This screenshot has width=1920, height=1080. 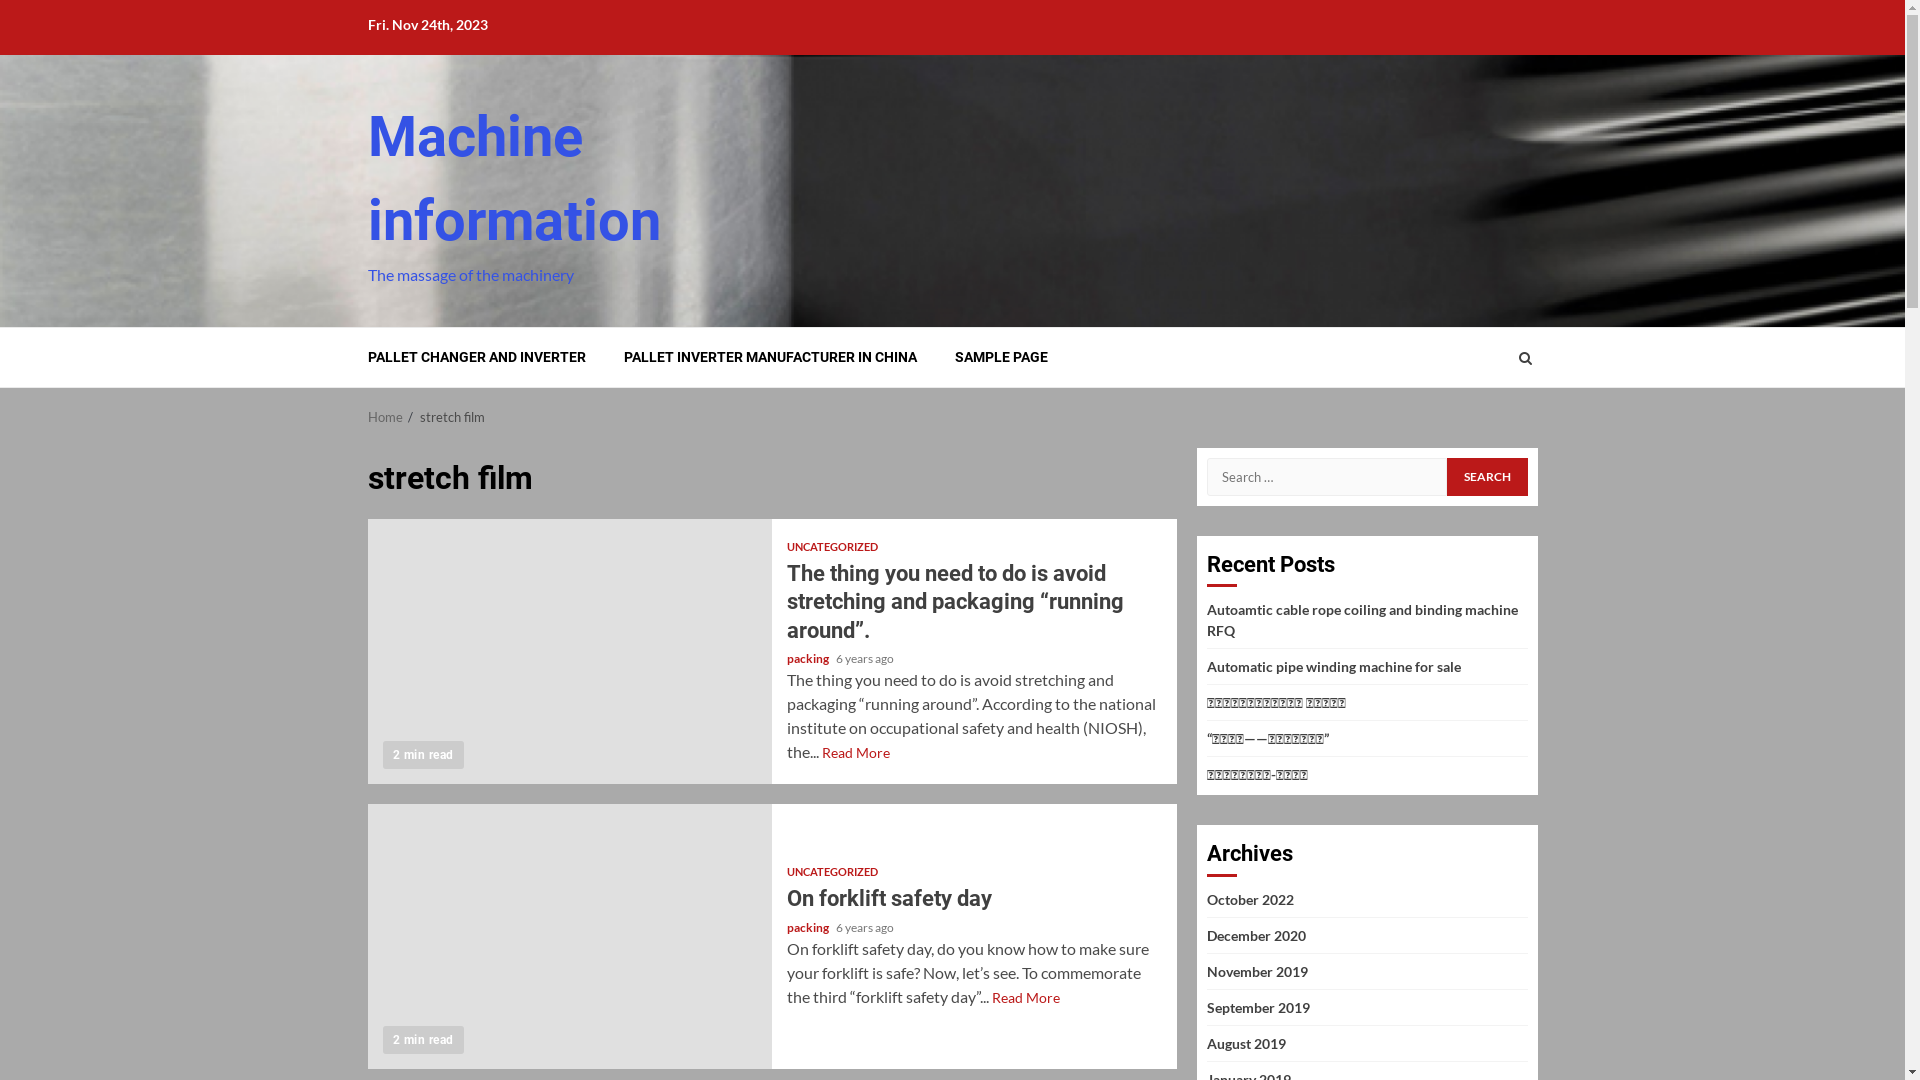 I want to click on packing, so click(x=809, y=928).